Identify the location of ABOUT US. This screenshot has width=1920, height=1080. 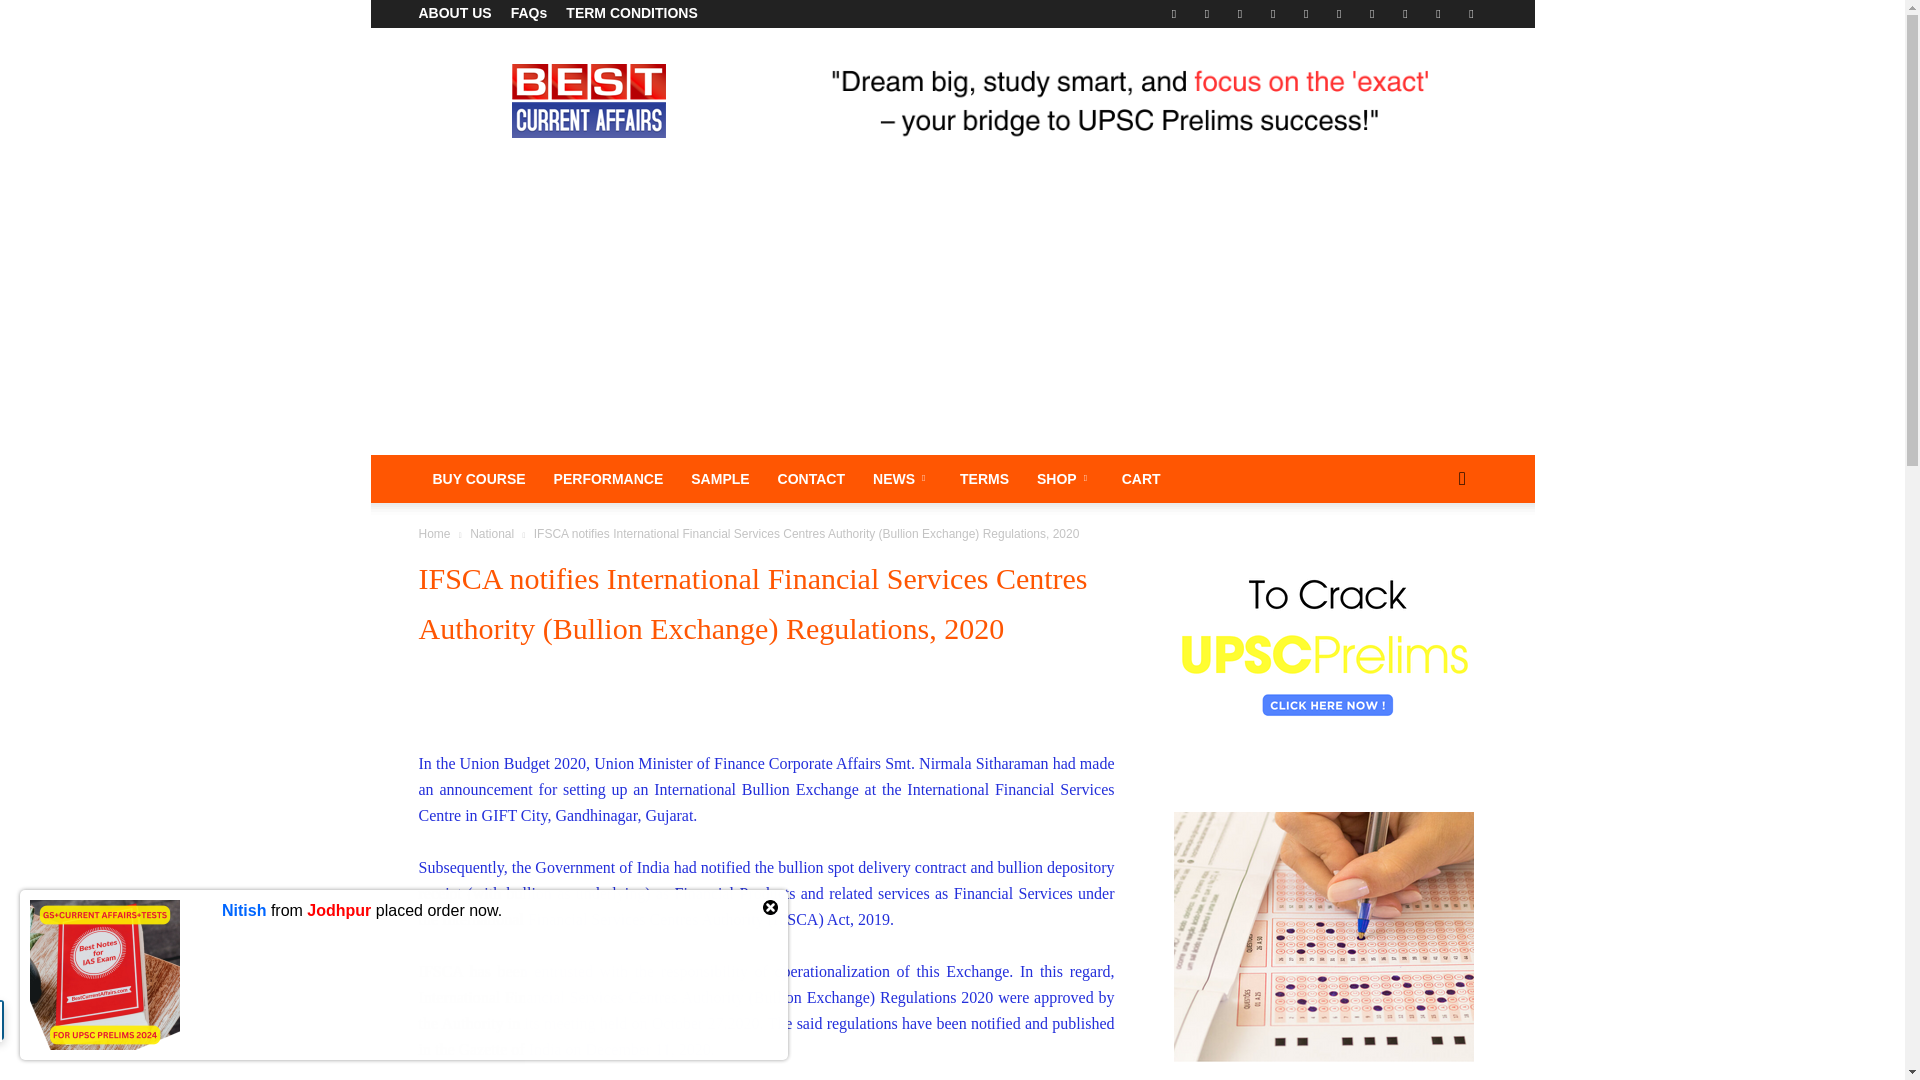
(454, 12).